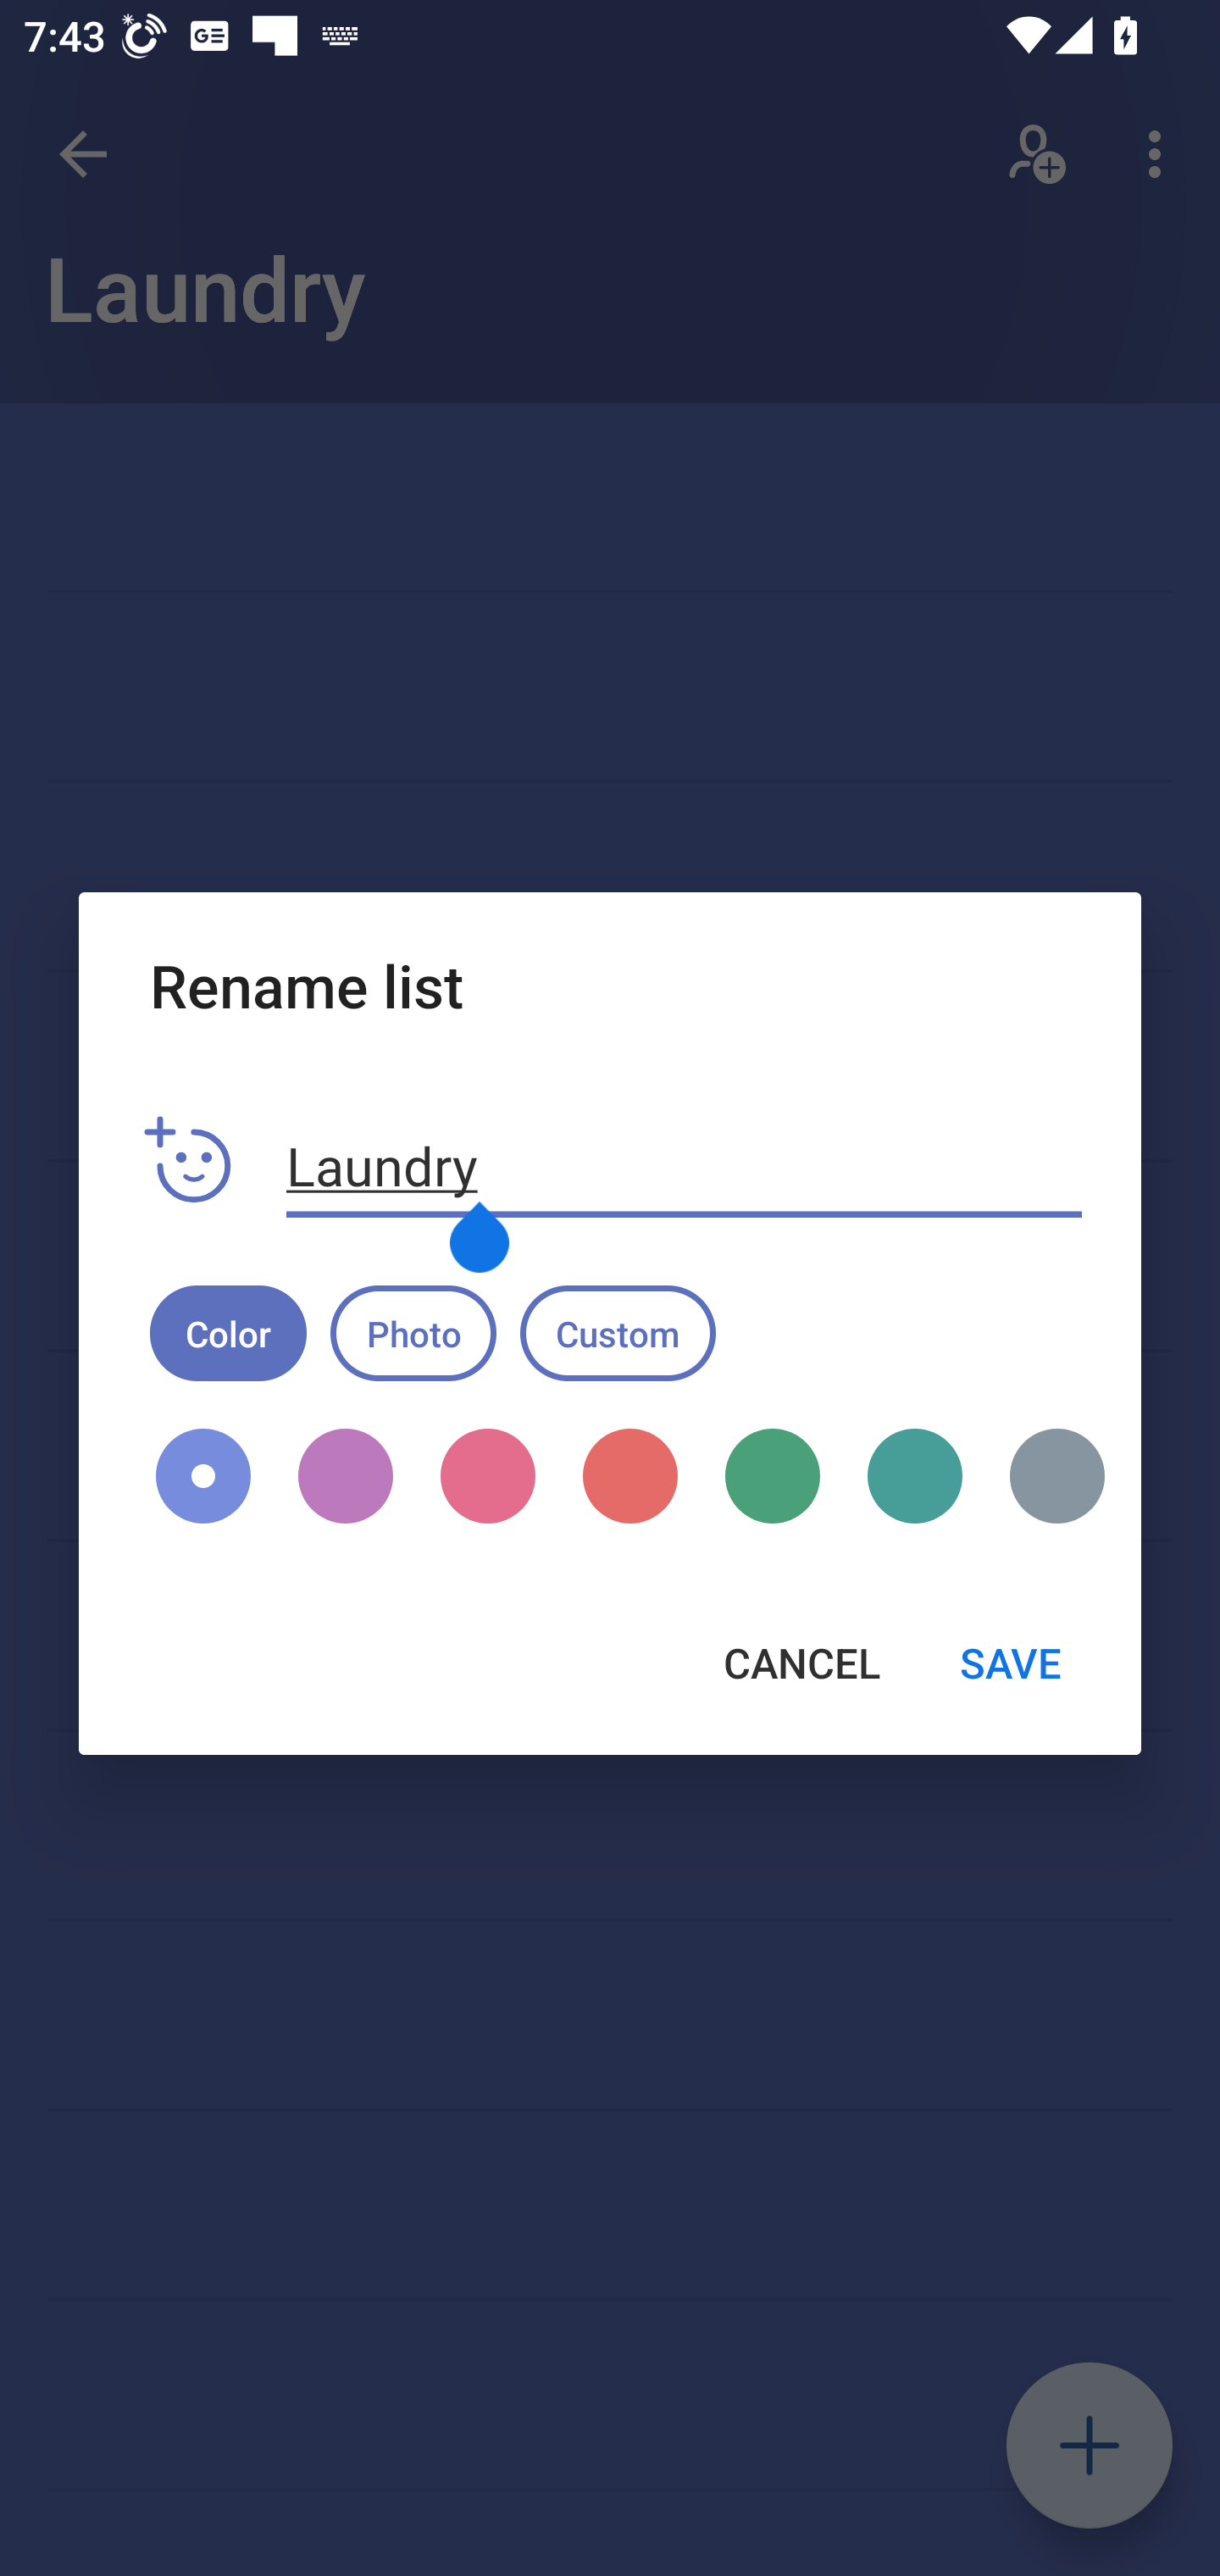  I want to click on Dark purple, so click(346, 1476).